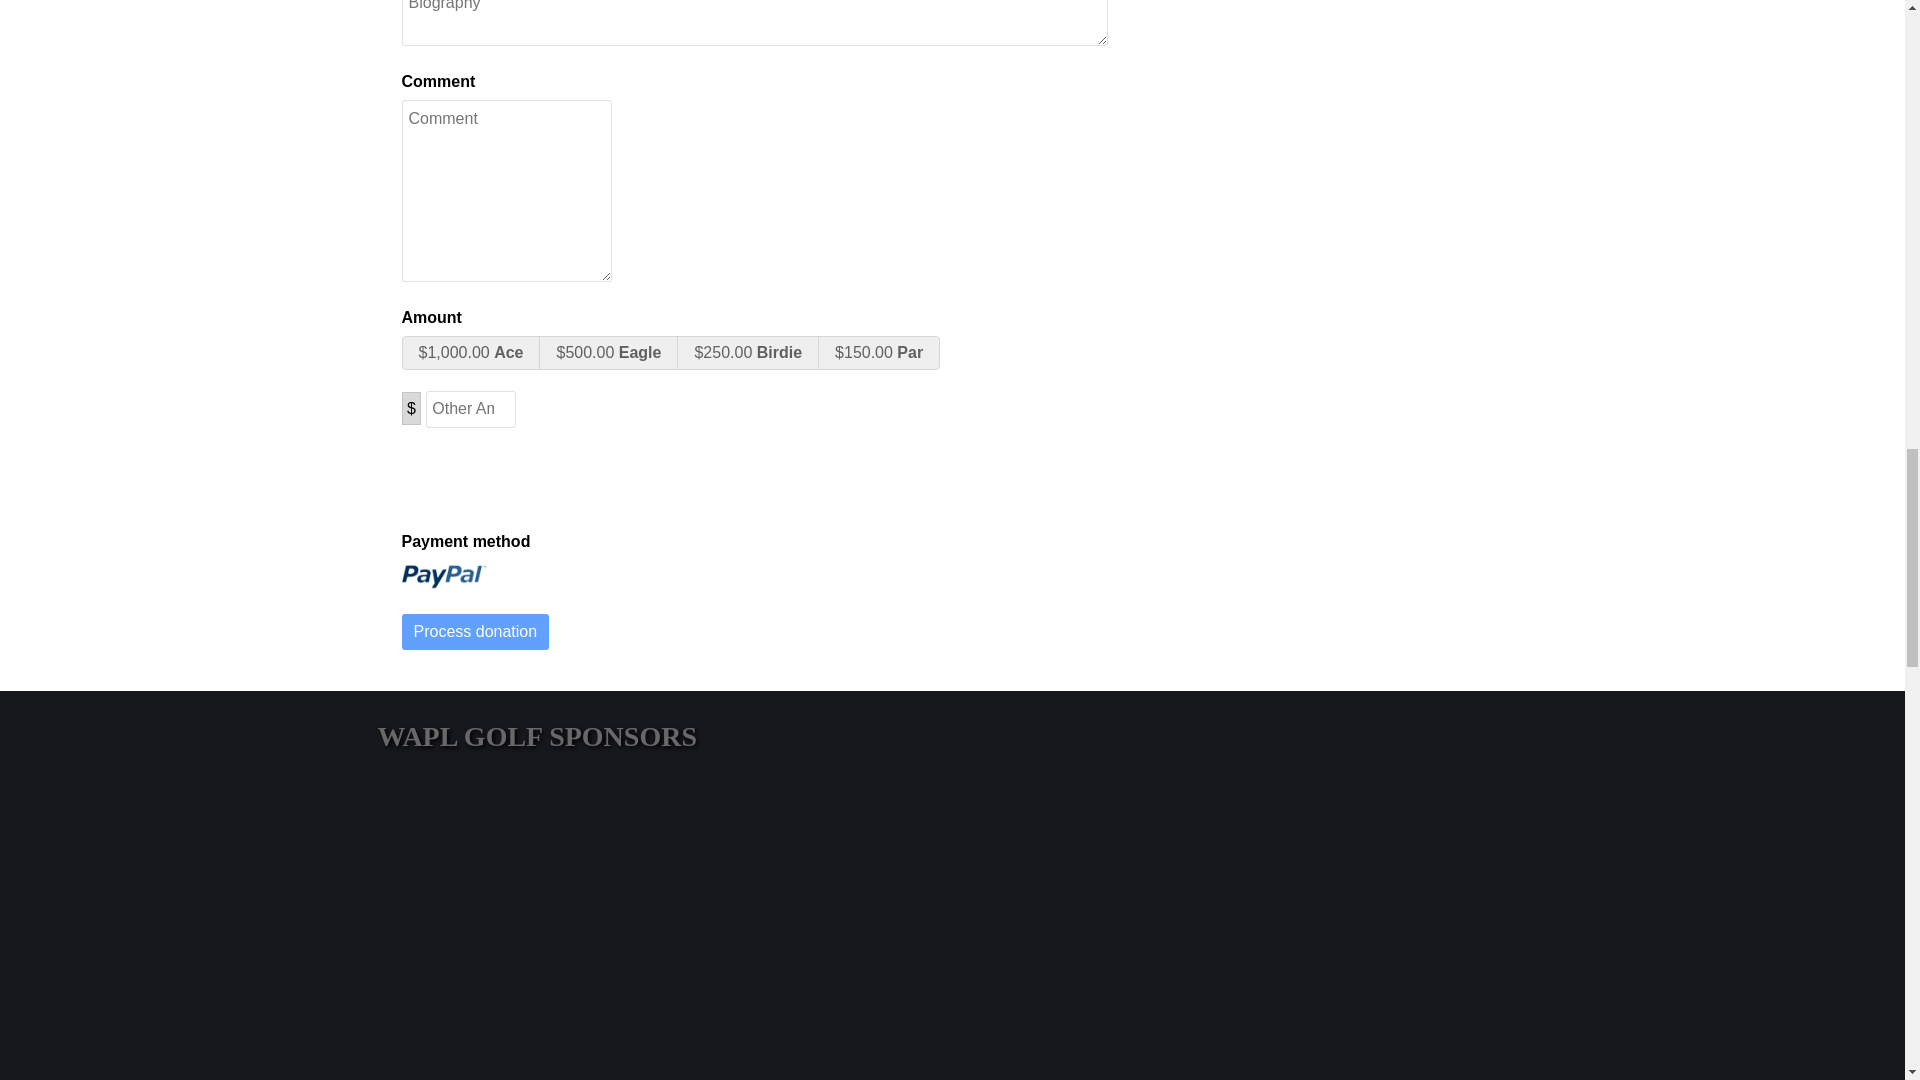  What do you see at coordinates (438, 82) in the screenshot?
I see `Comment` at bounding box center [438, 82].